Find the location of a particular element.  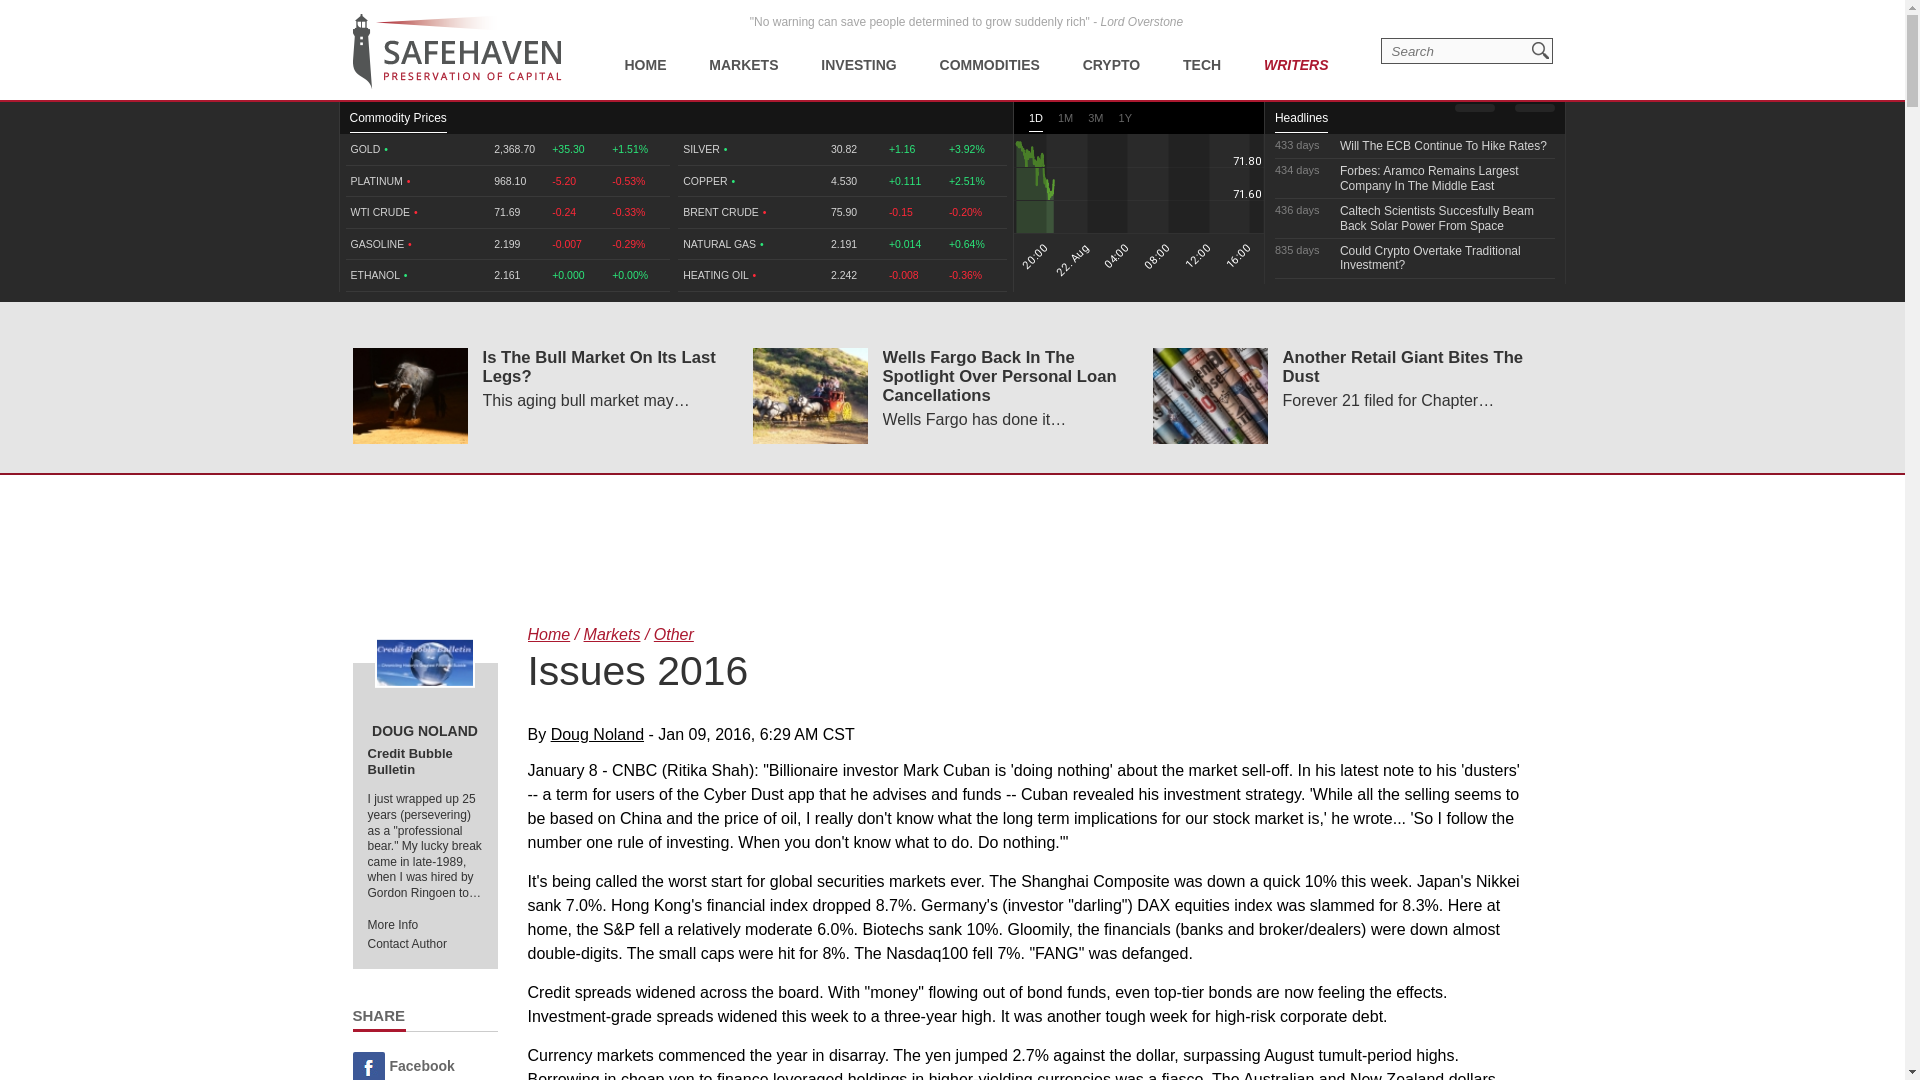

Oil prices - Oilprice.com is located at coordinates (456, 51).